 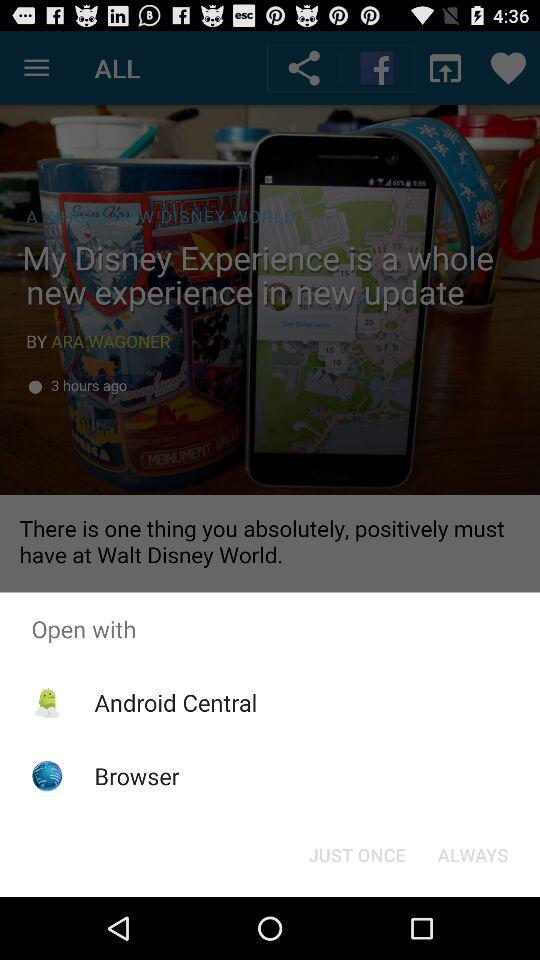 What do you see at coordinates (472, 854) in the screenshot?
I see `turn on the item to the right of the just once item` at bounding box center [472, 854].